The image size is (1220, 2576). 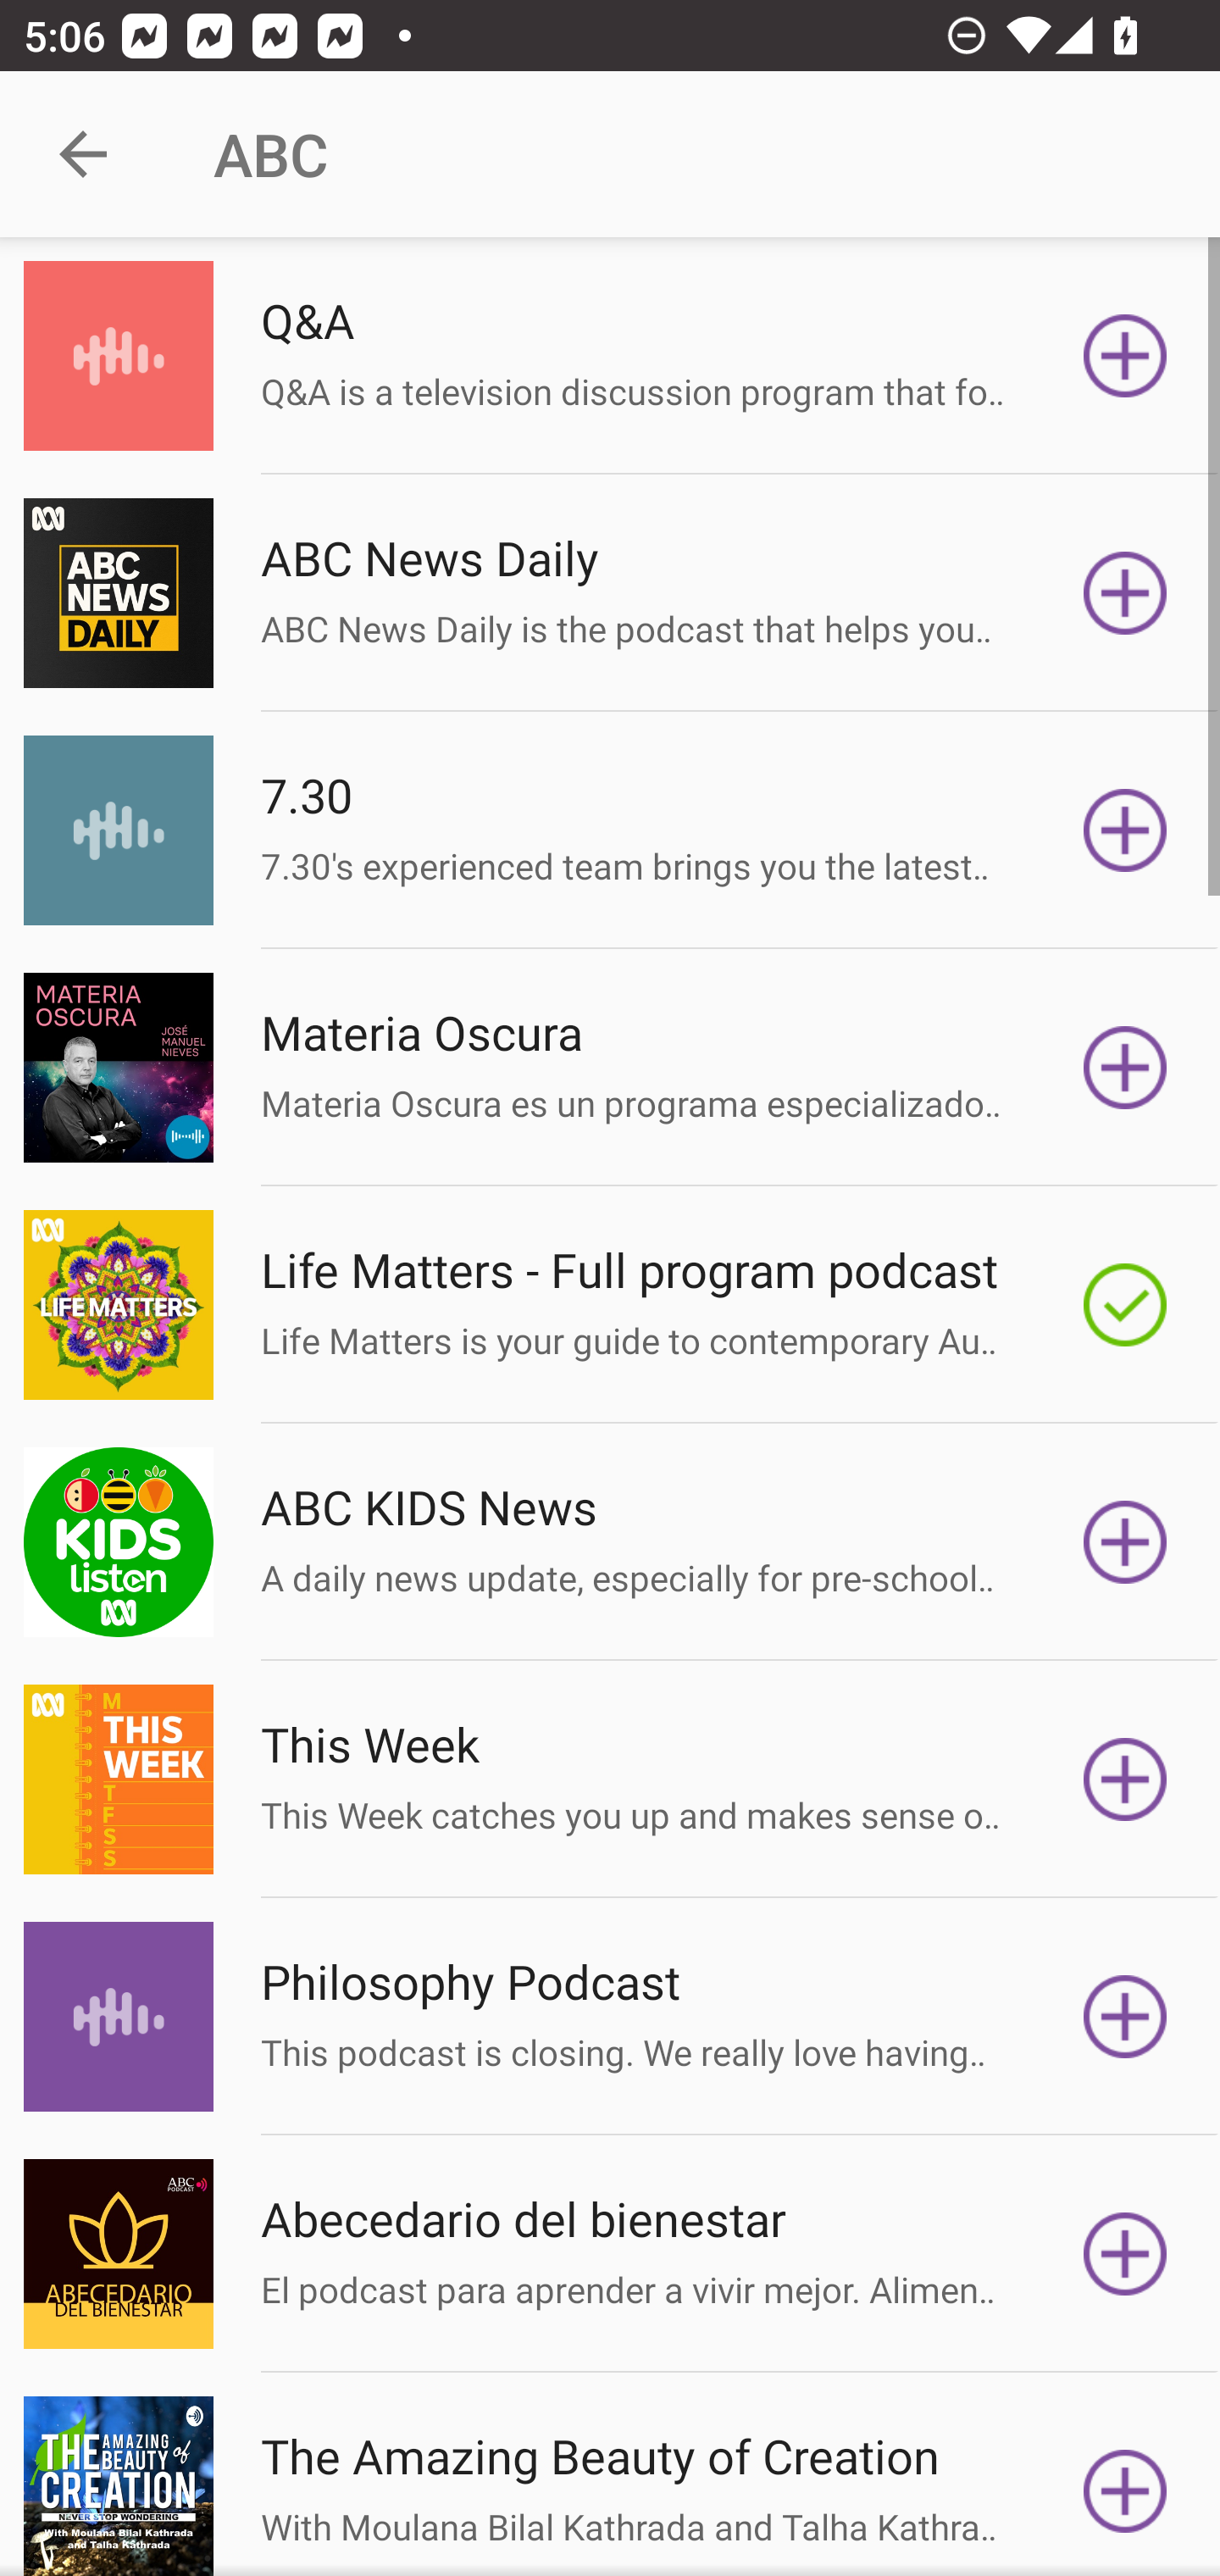 I want to click on Subscribe, so click(x=1125, y=1779).